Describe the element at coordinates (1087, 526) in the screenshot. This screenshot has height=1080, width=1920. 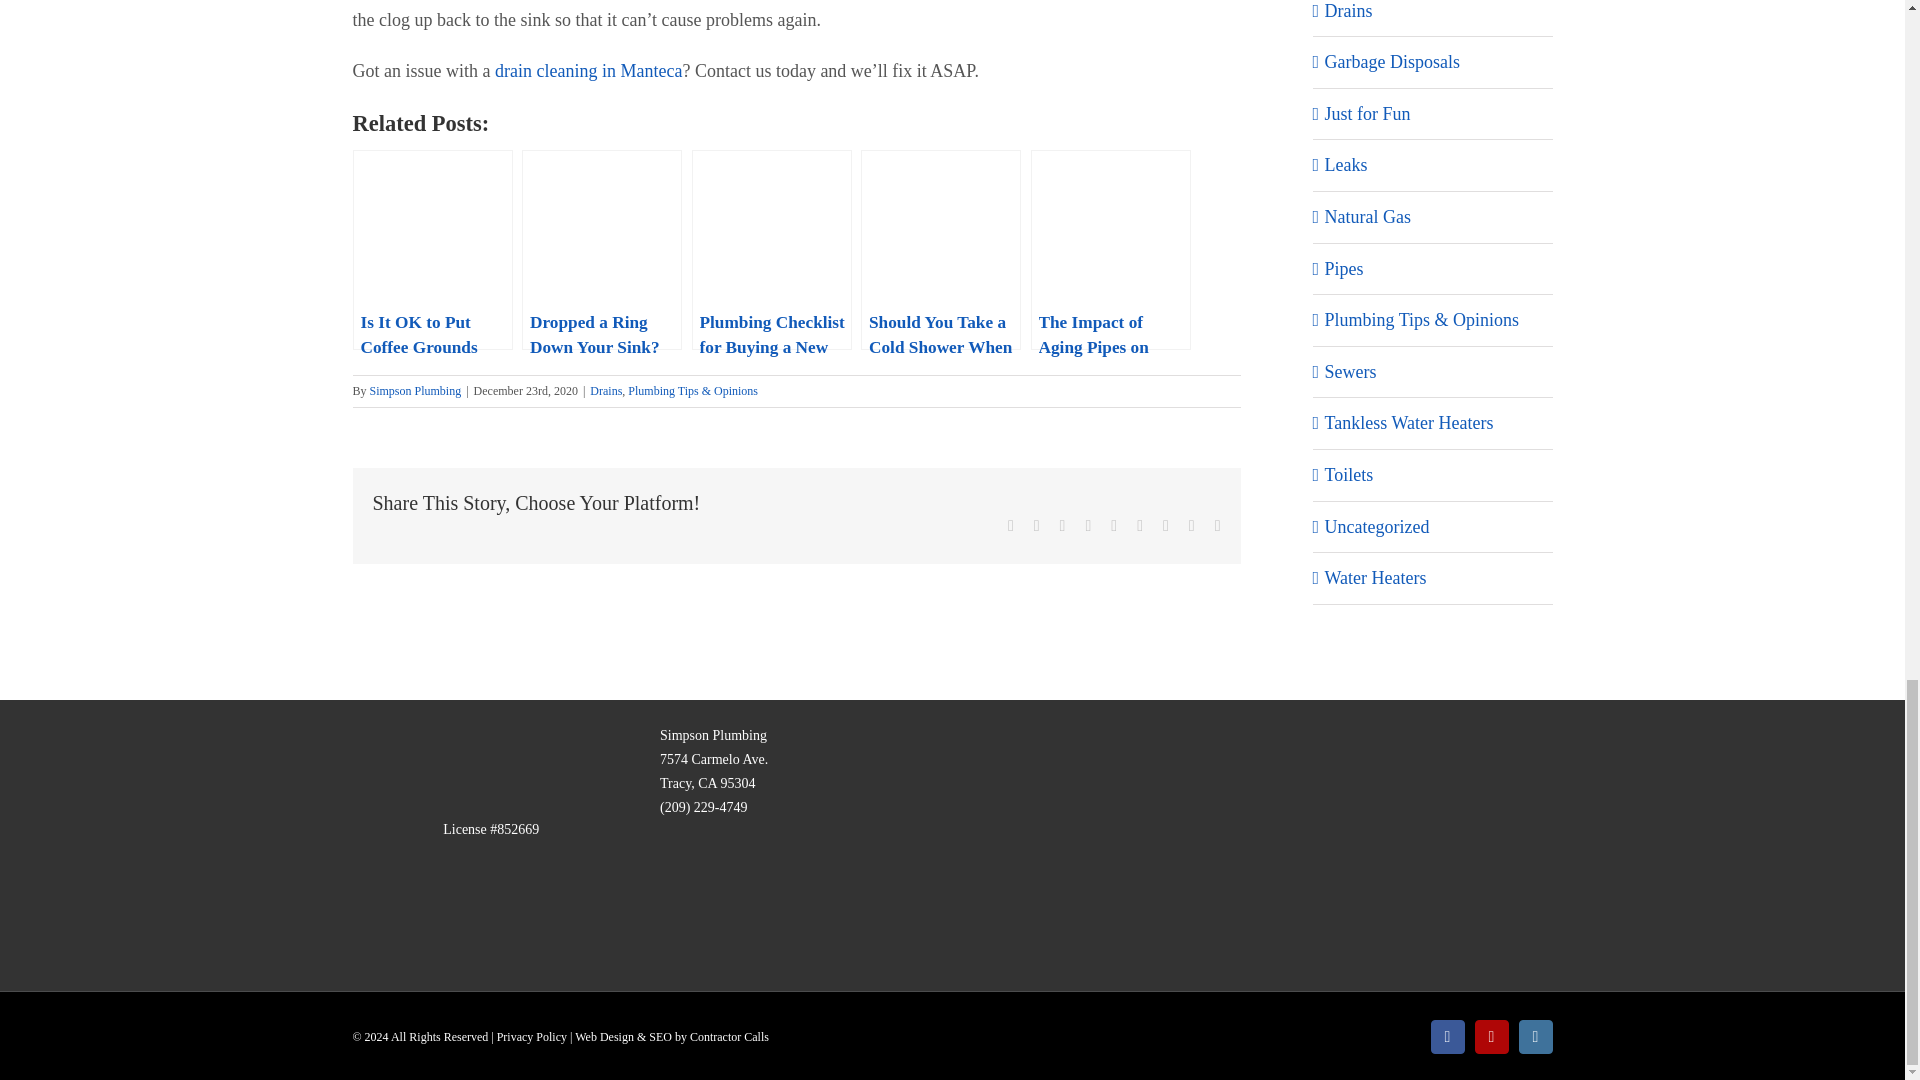
I see `LinkedIn` at that location.